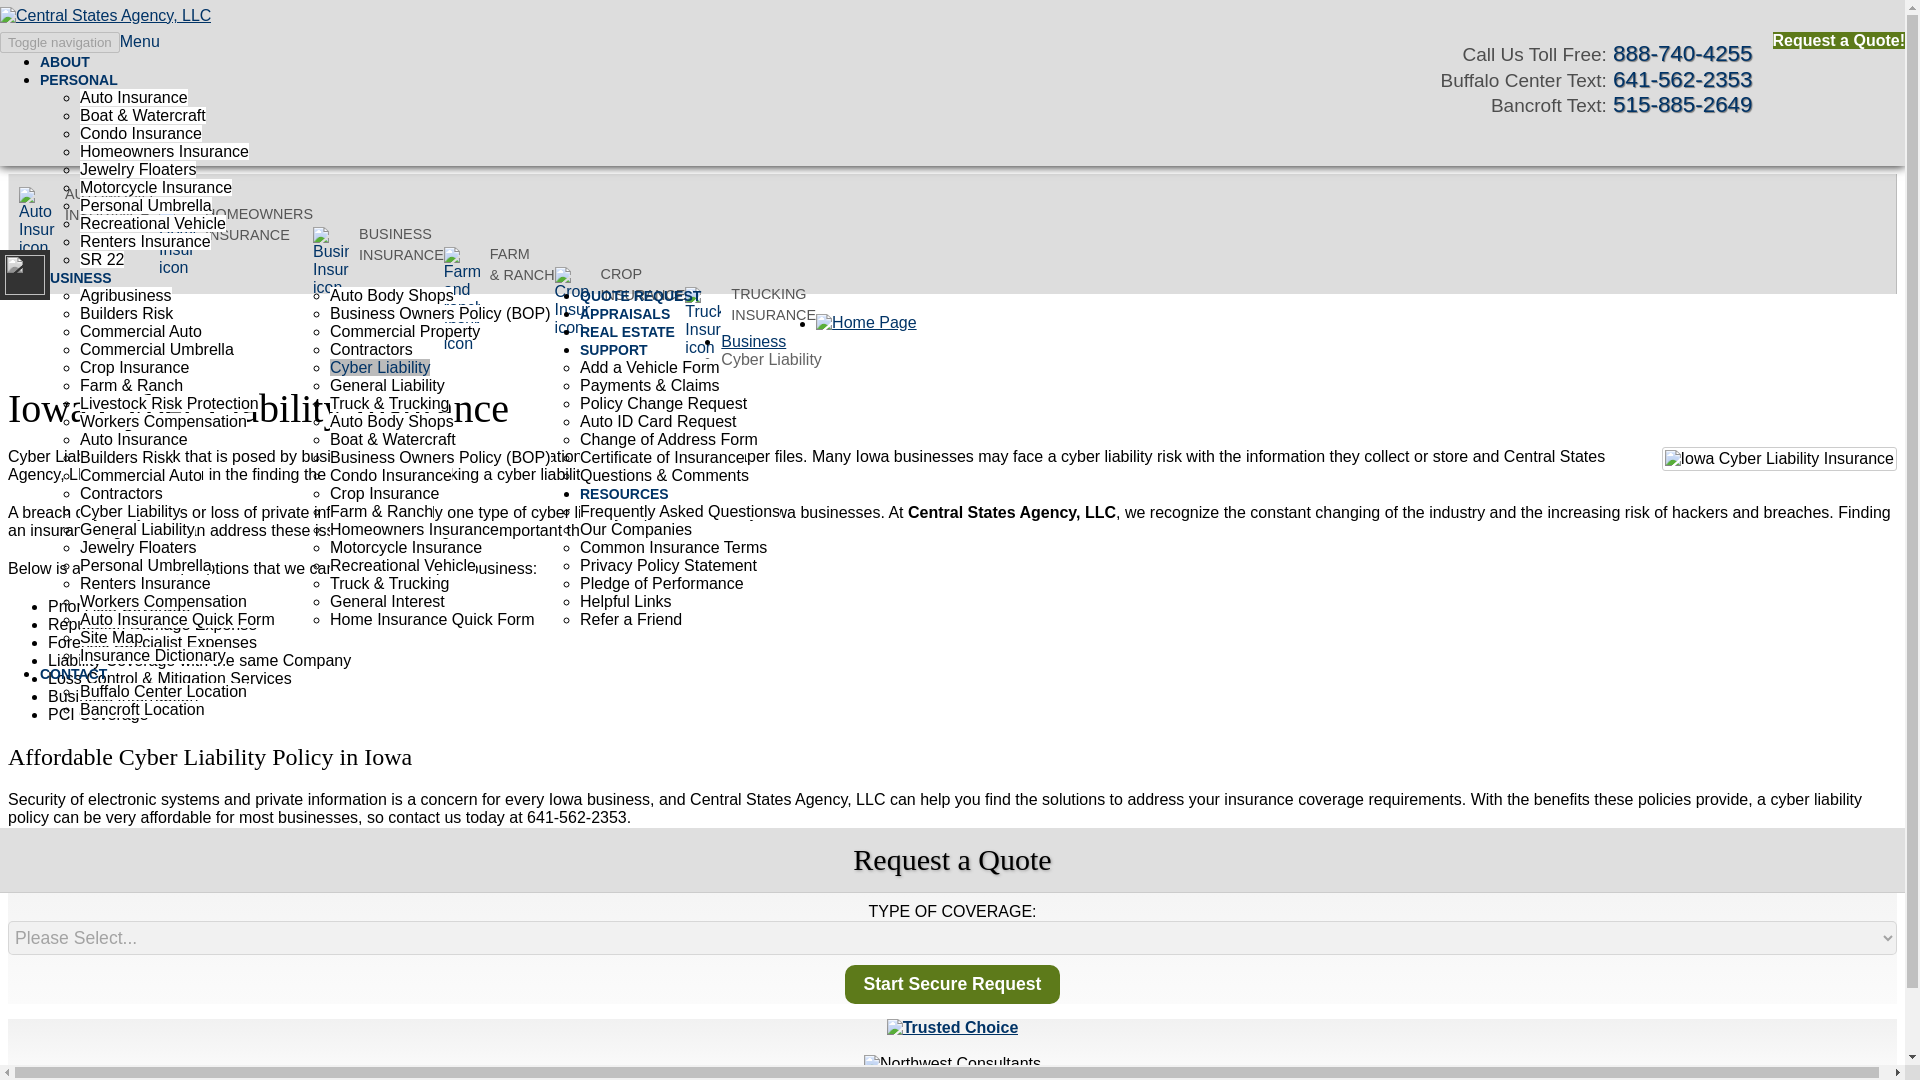 Image resolution: width=1920 pixels, height=1080 pixels. What do you see at coordinates (134, 366) in the screenshot?
I see `Crop Insurance` at bounding box center [134, 366].